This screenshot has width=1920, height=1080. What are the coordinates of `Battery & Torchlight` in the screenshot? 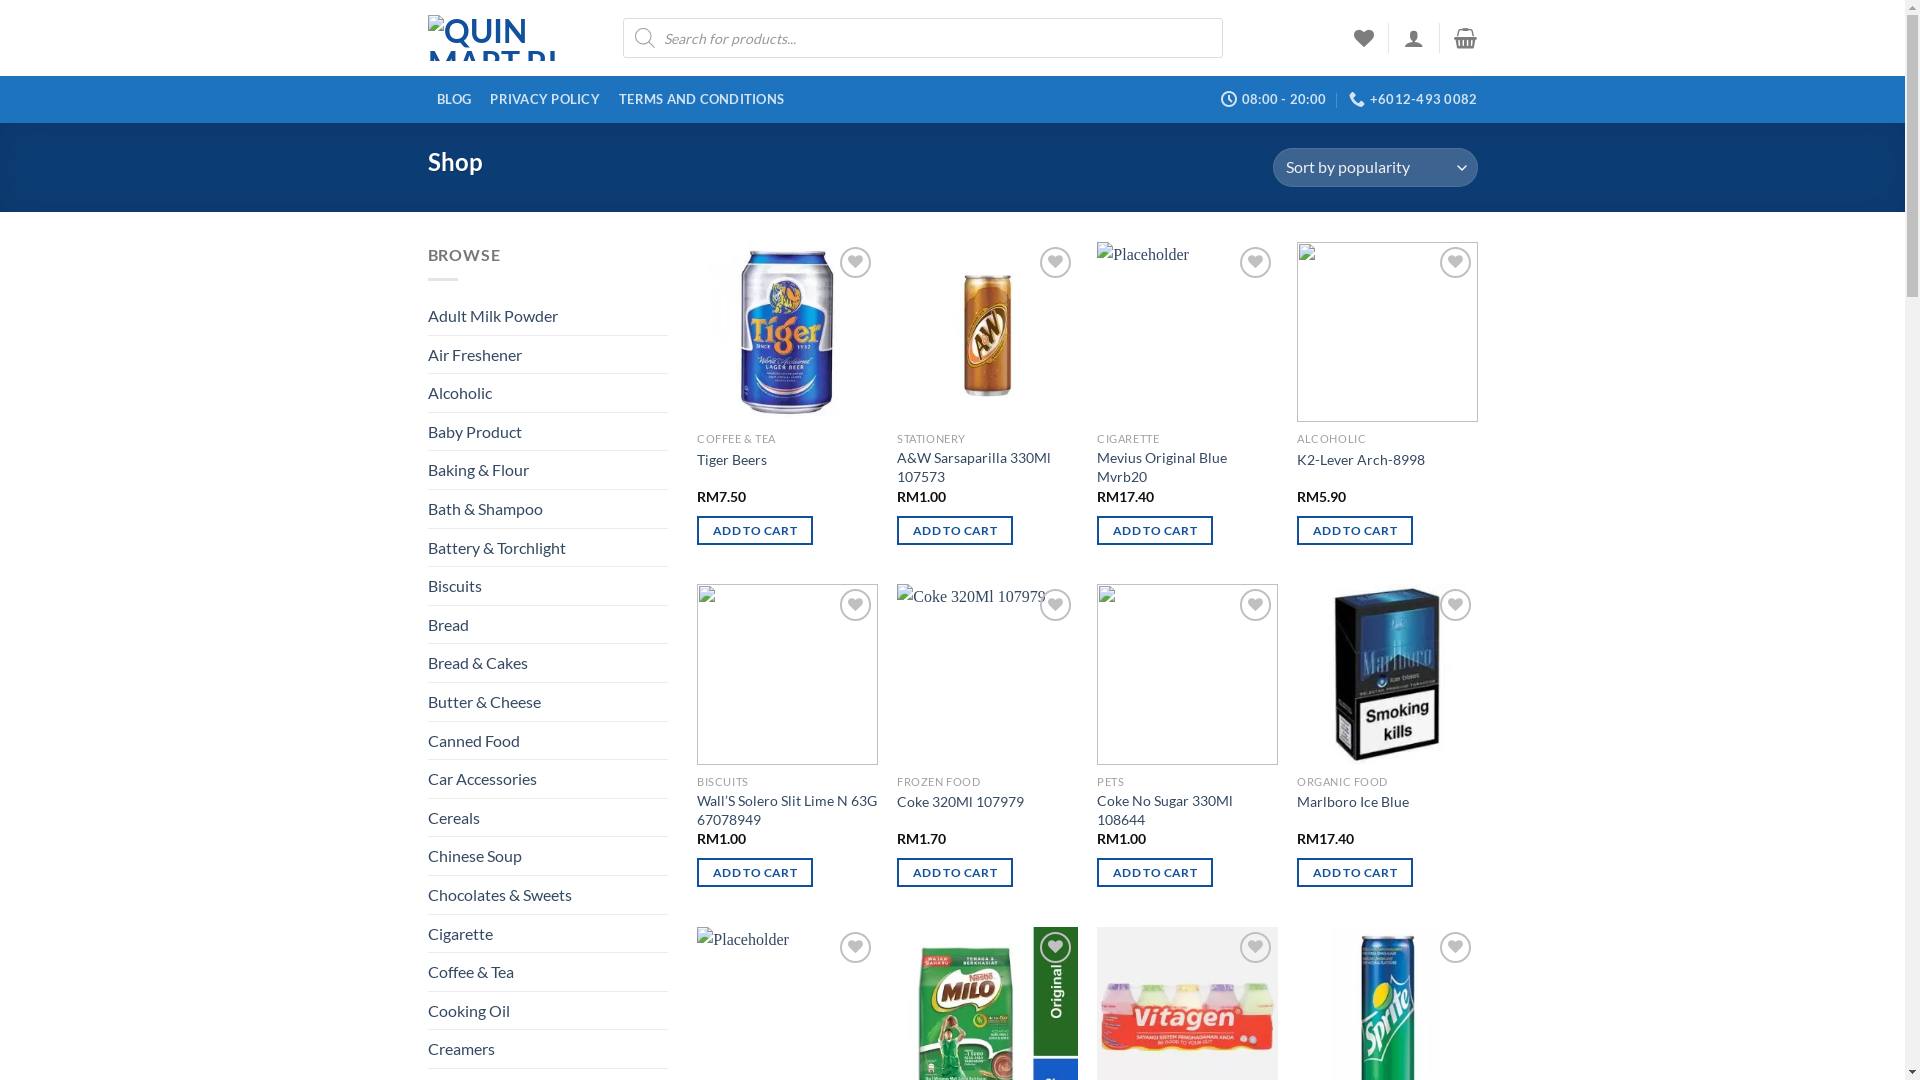 It's located at (548, 548).